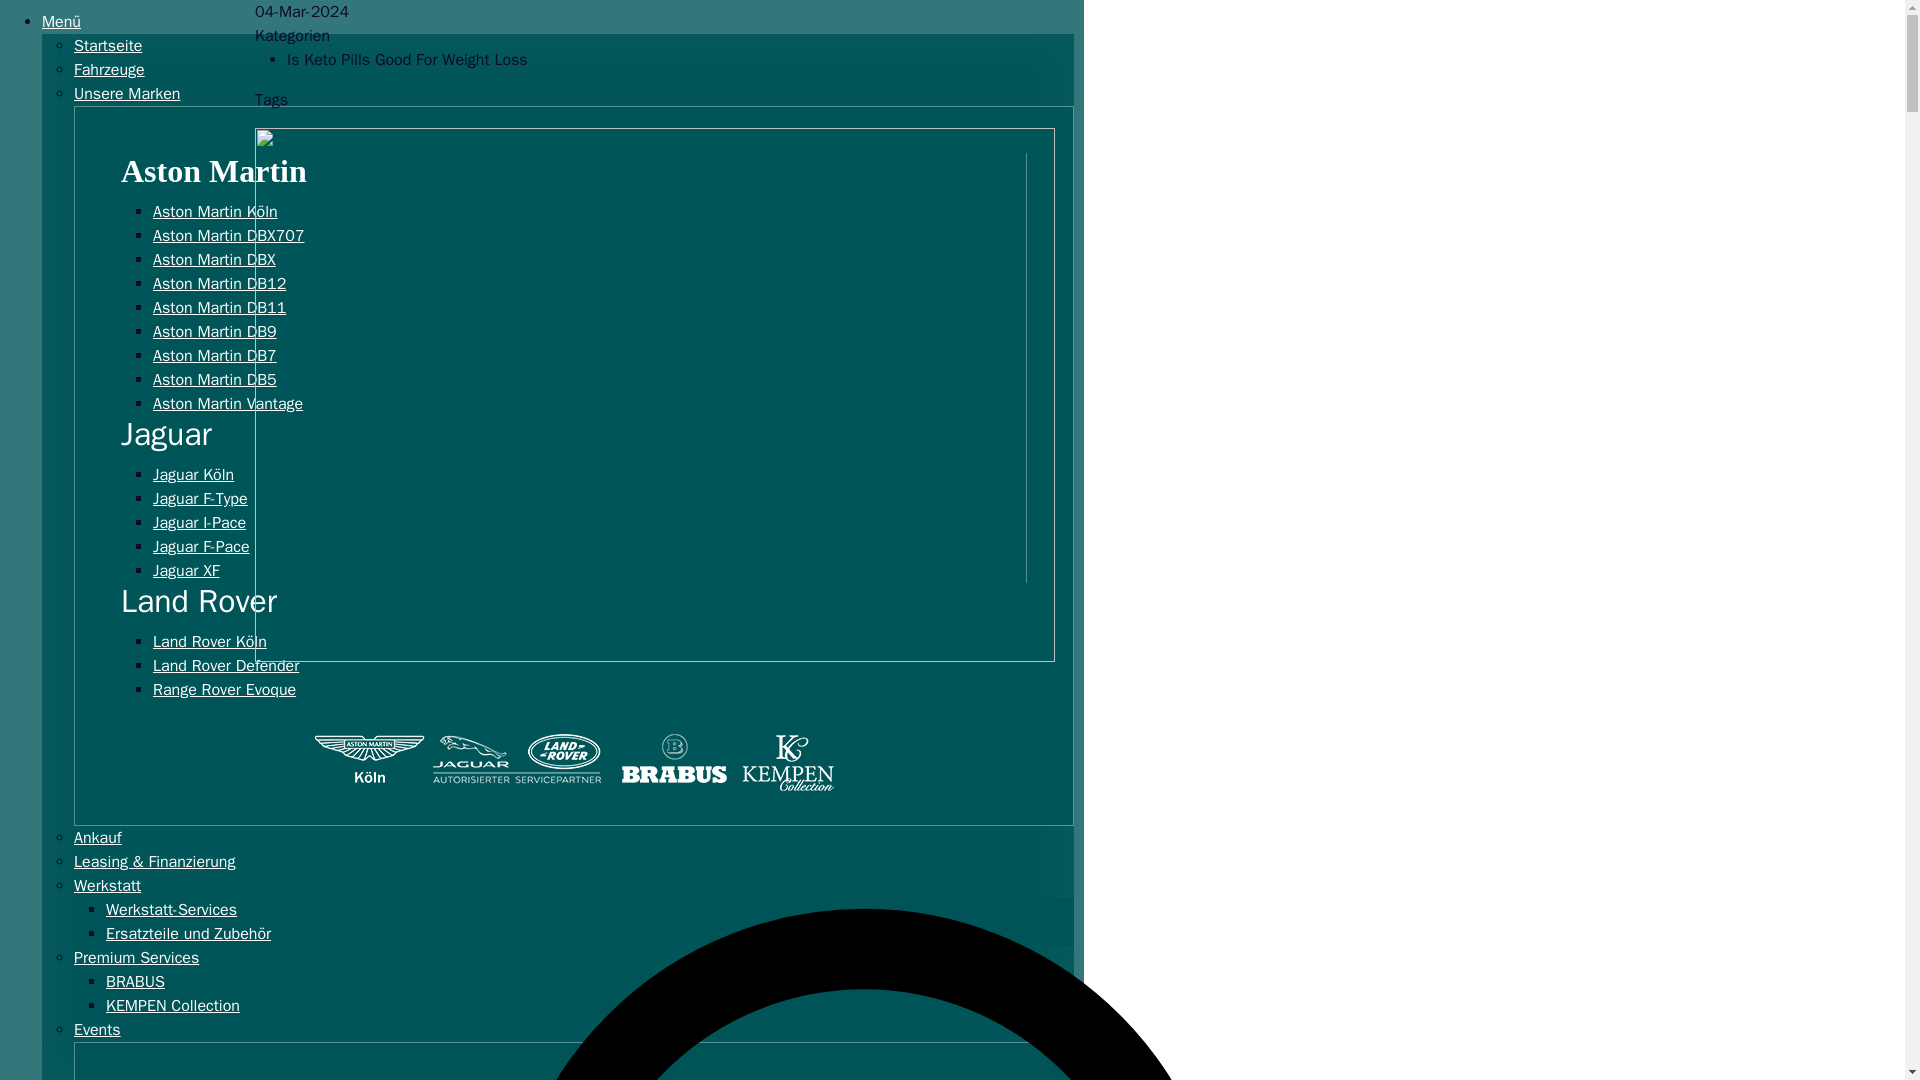  Describe the element at coordinates (238, 236) in the screenshot. I see `Aston Martin DBX707` at that location.